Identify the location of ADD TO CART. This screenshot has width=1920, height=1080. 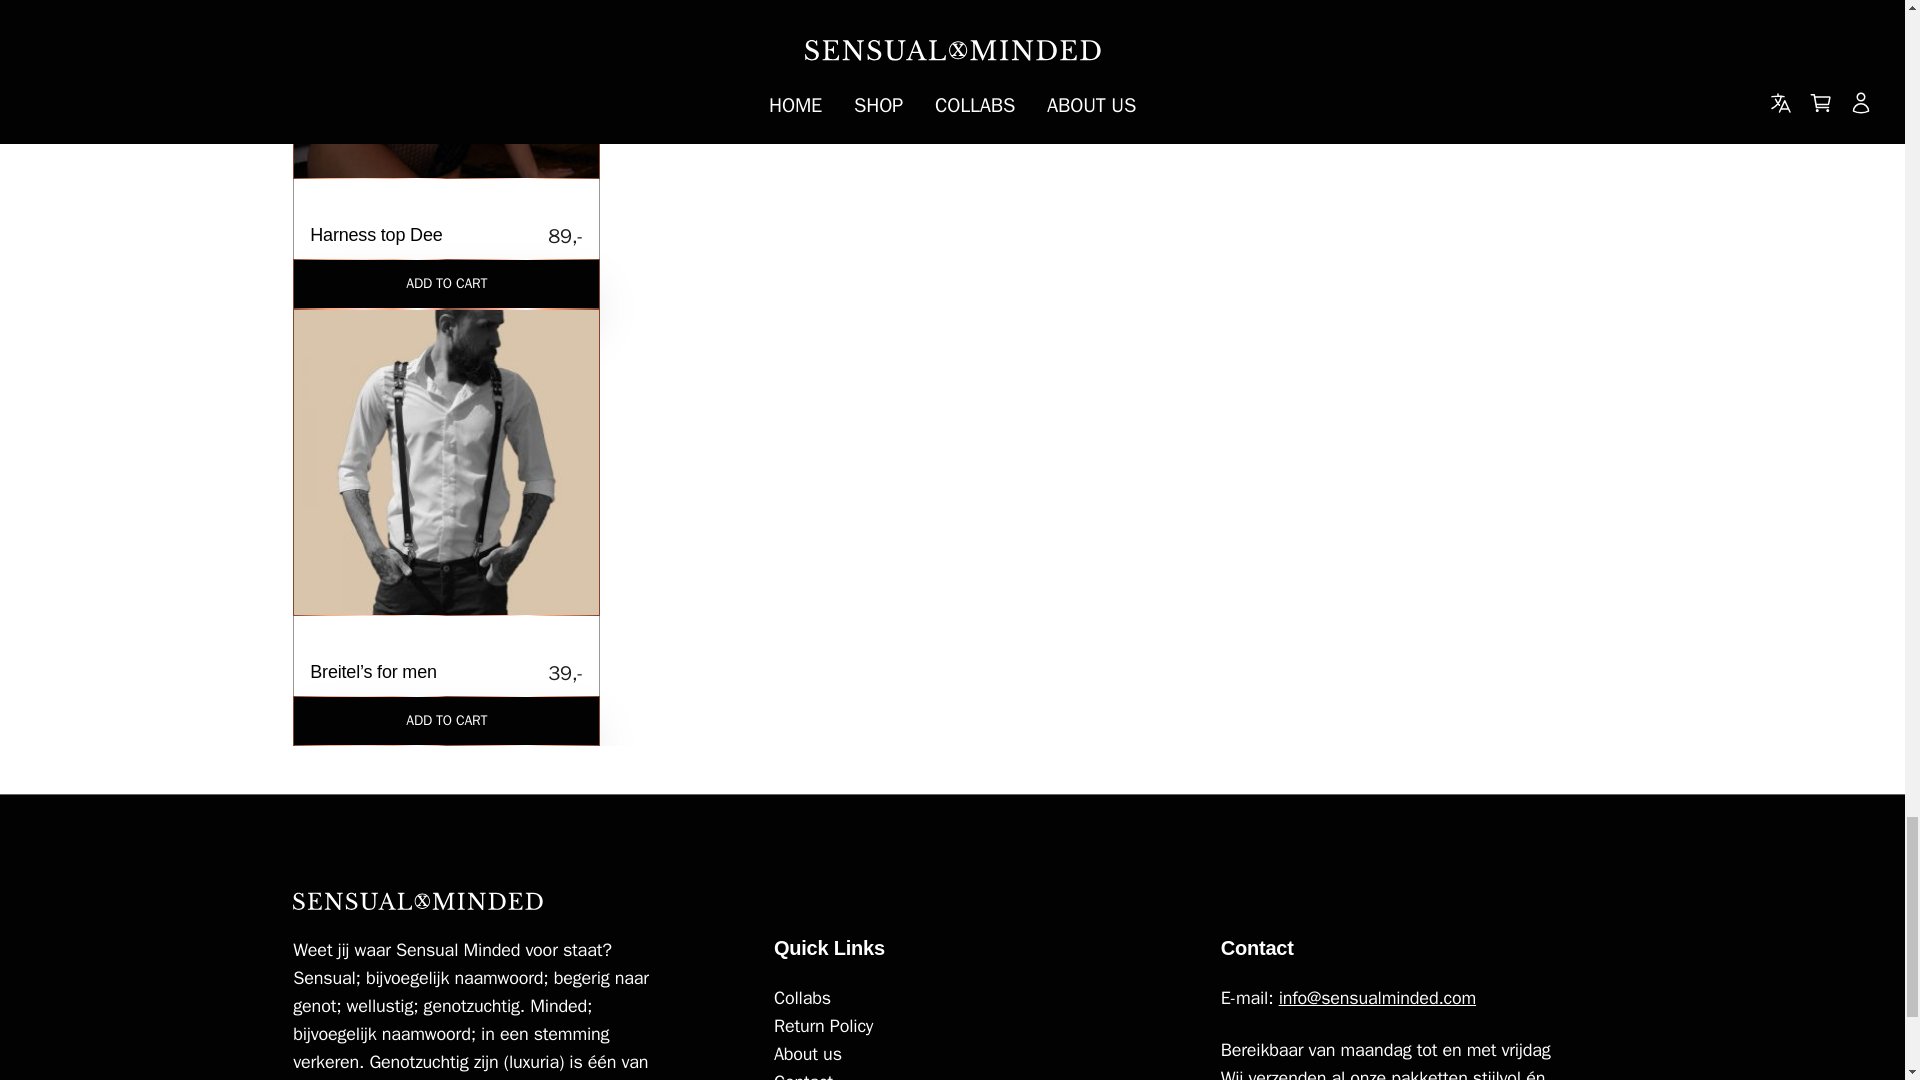
(446, 284).